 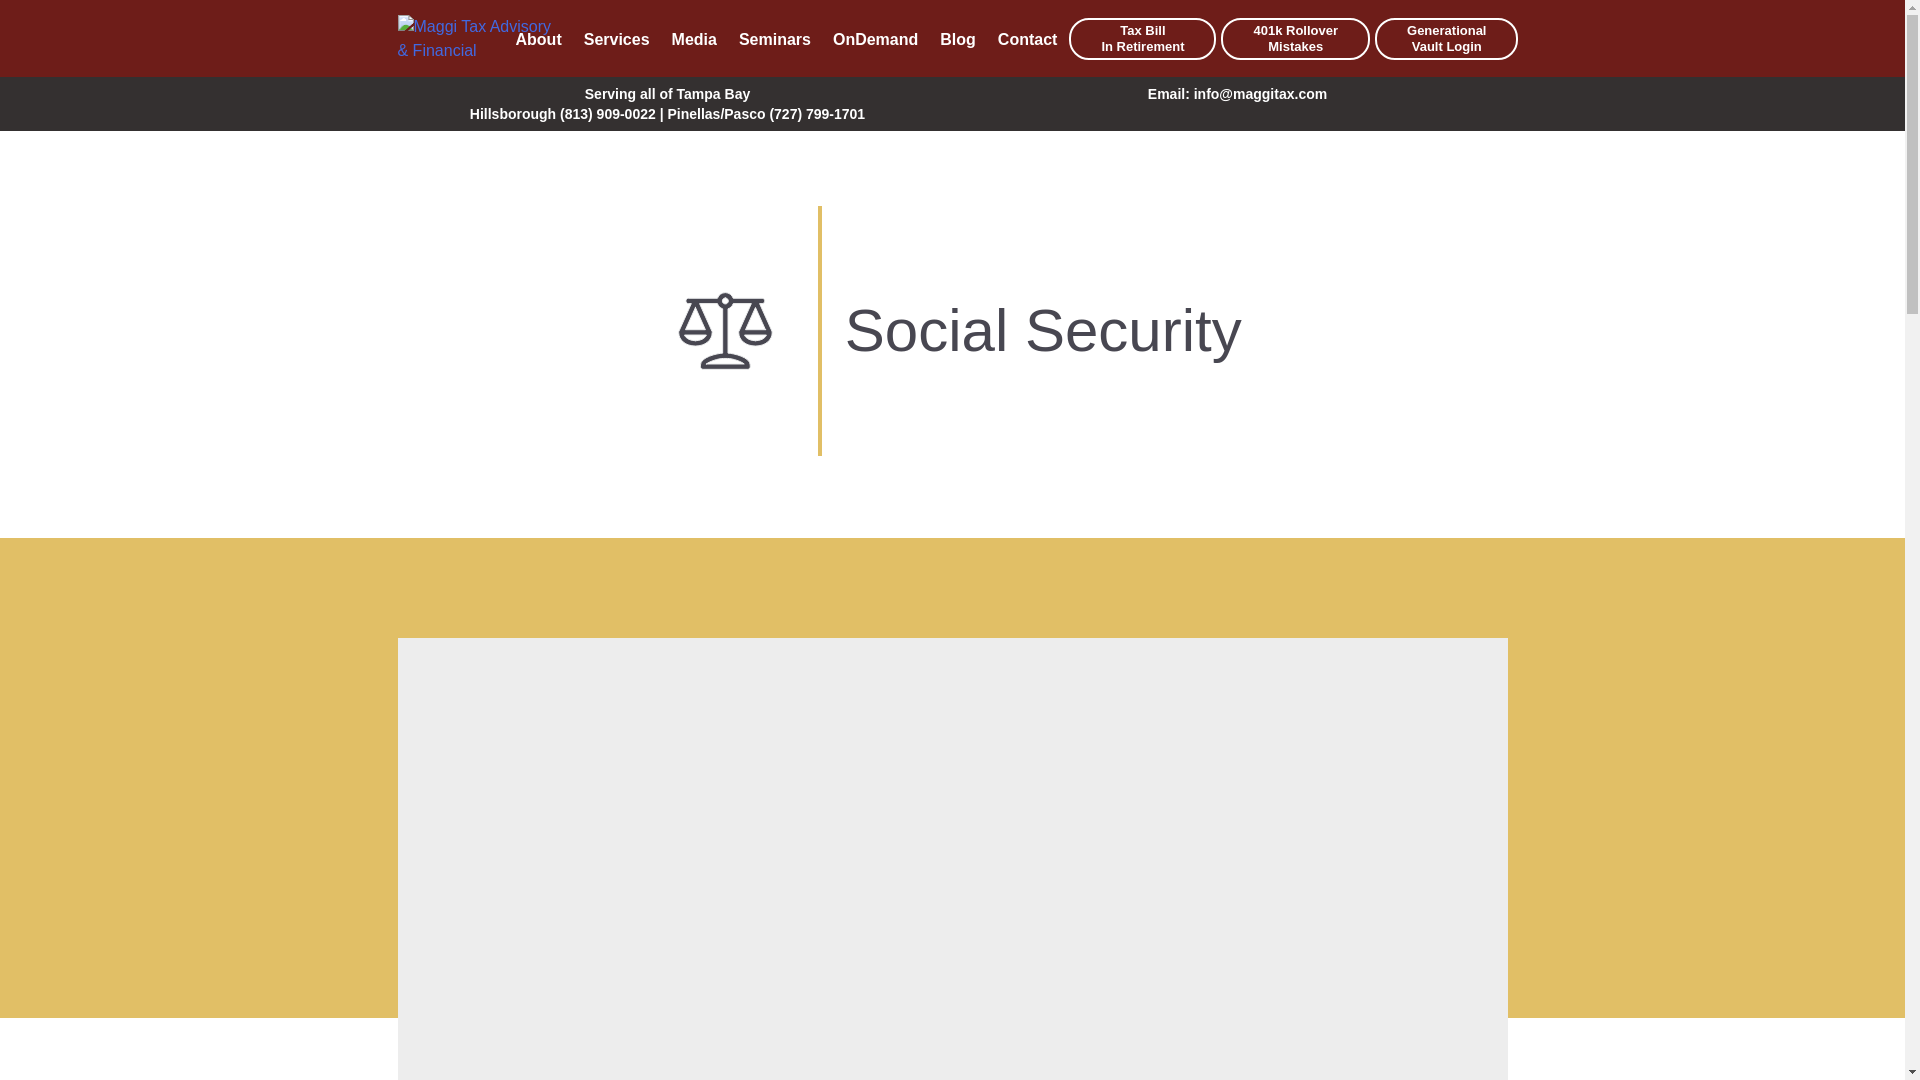 I want to click on Services, so click(x=616, y=40).